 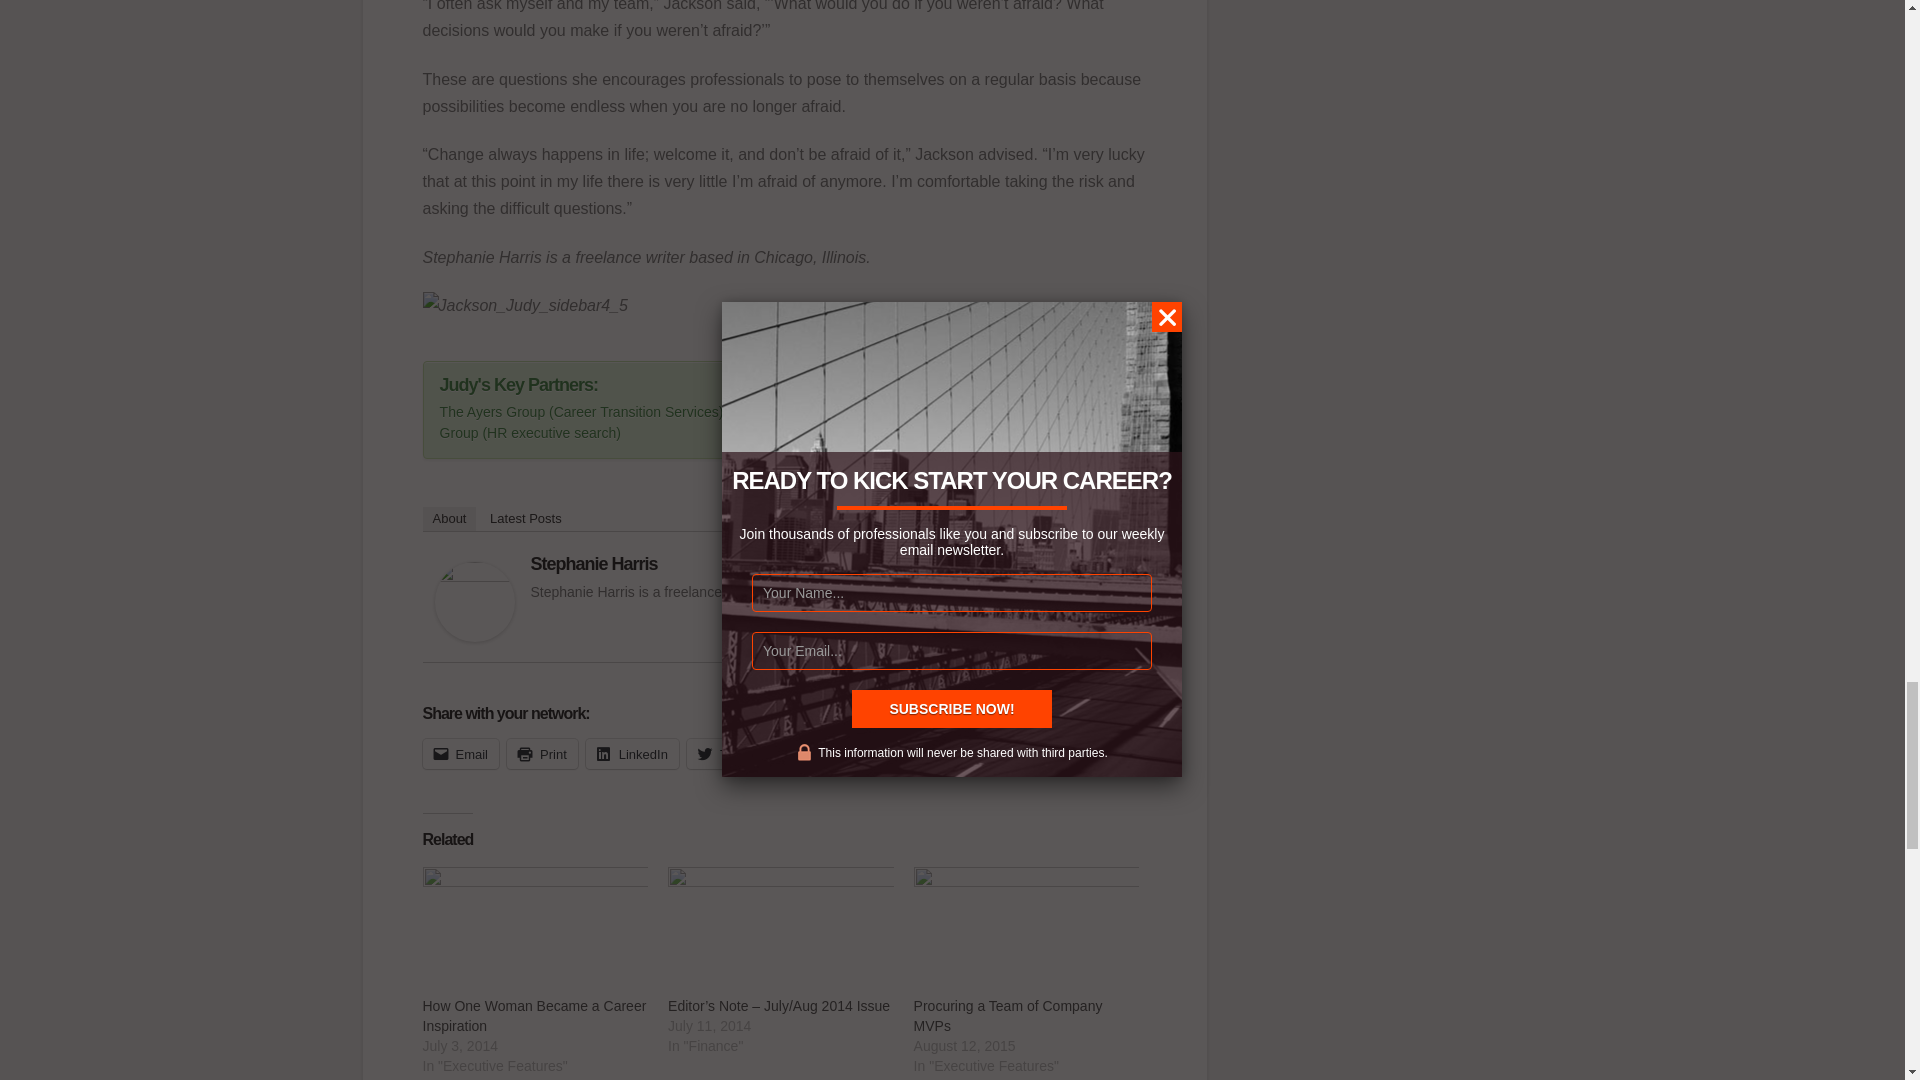 What do you see at coordinates (526, 518) in the screenshot?
I see `Latest Posts` at bounding box center [526, 518].